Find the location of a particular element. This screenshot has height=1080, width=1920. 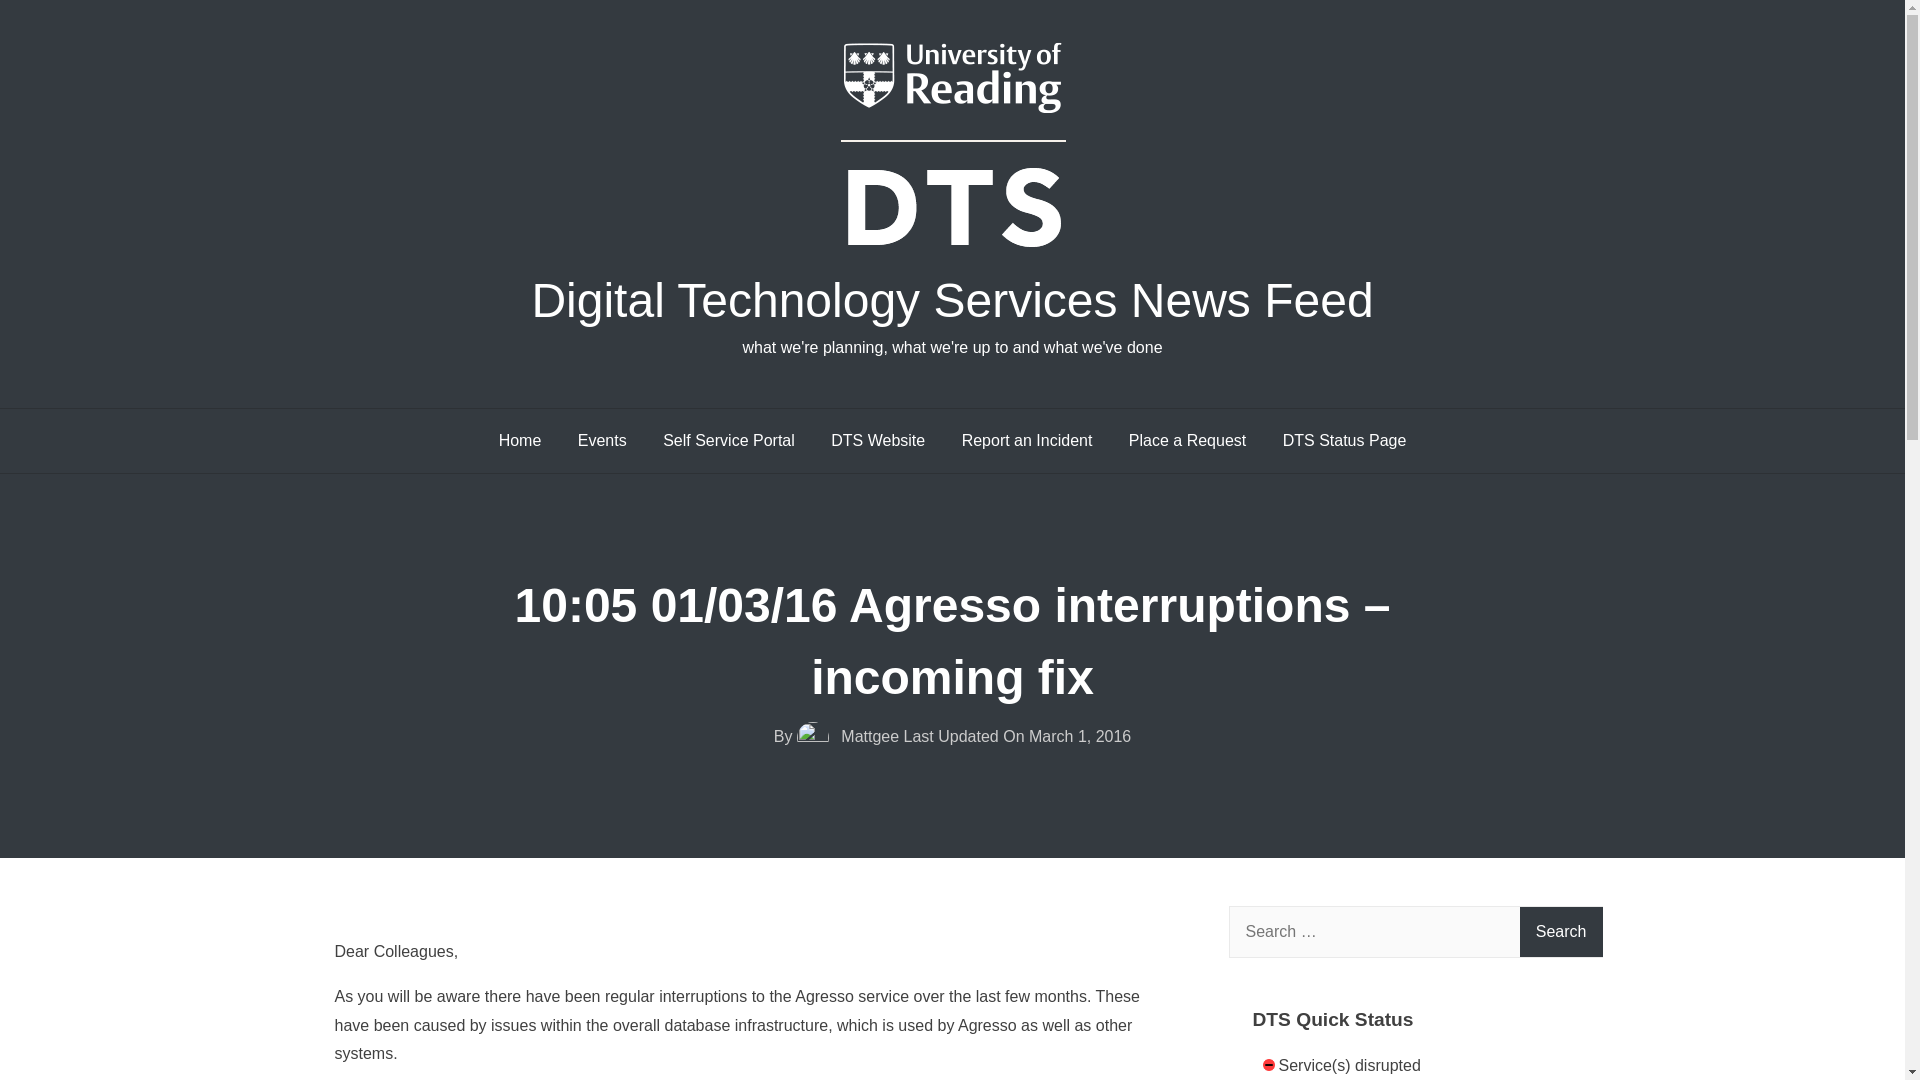

Mattgee is located at coordinates (850, 736).